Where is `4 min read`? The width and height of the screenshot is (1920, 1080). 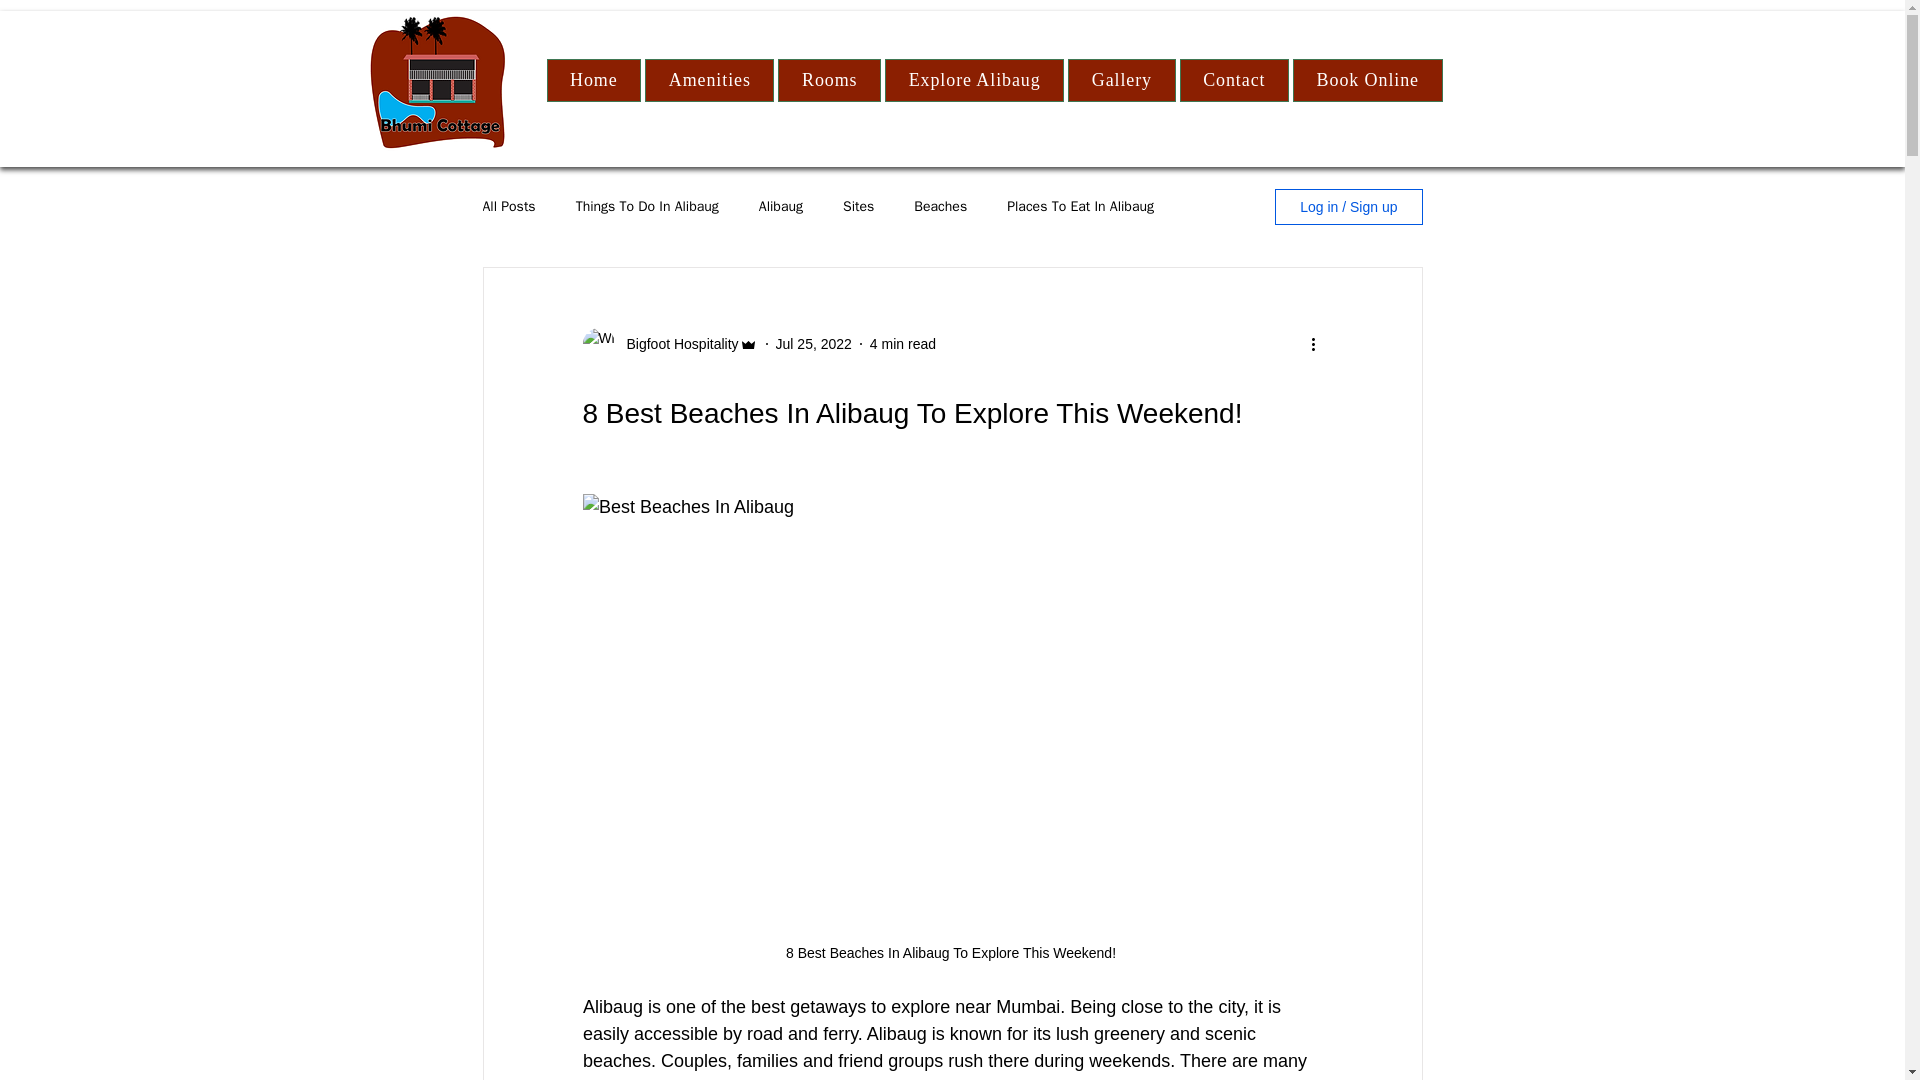 4 min read is located at coordinates (902, 344).